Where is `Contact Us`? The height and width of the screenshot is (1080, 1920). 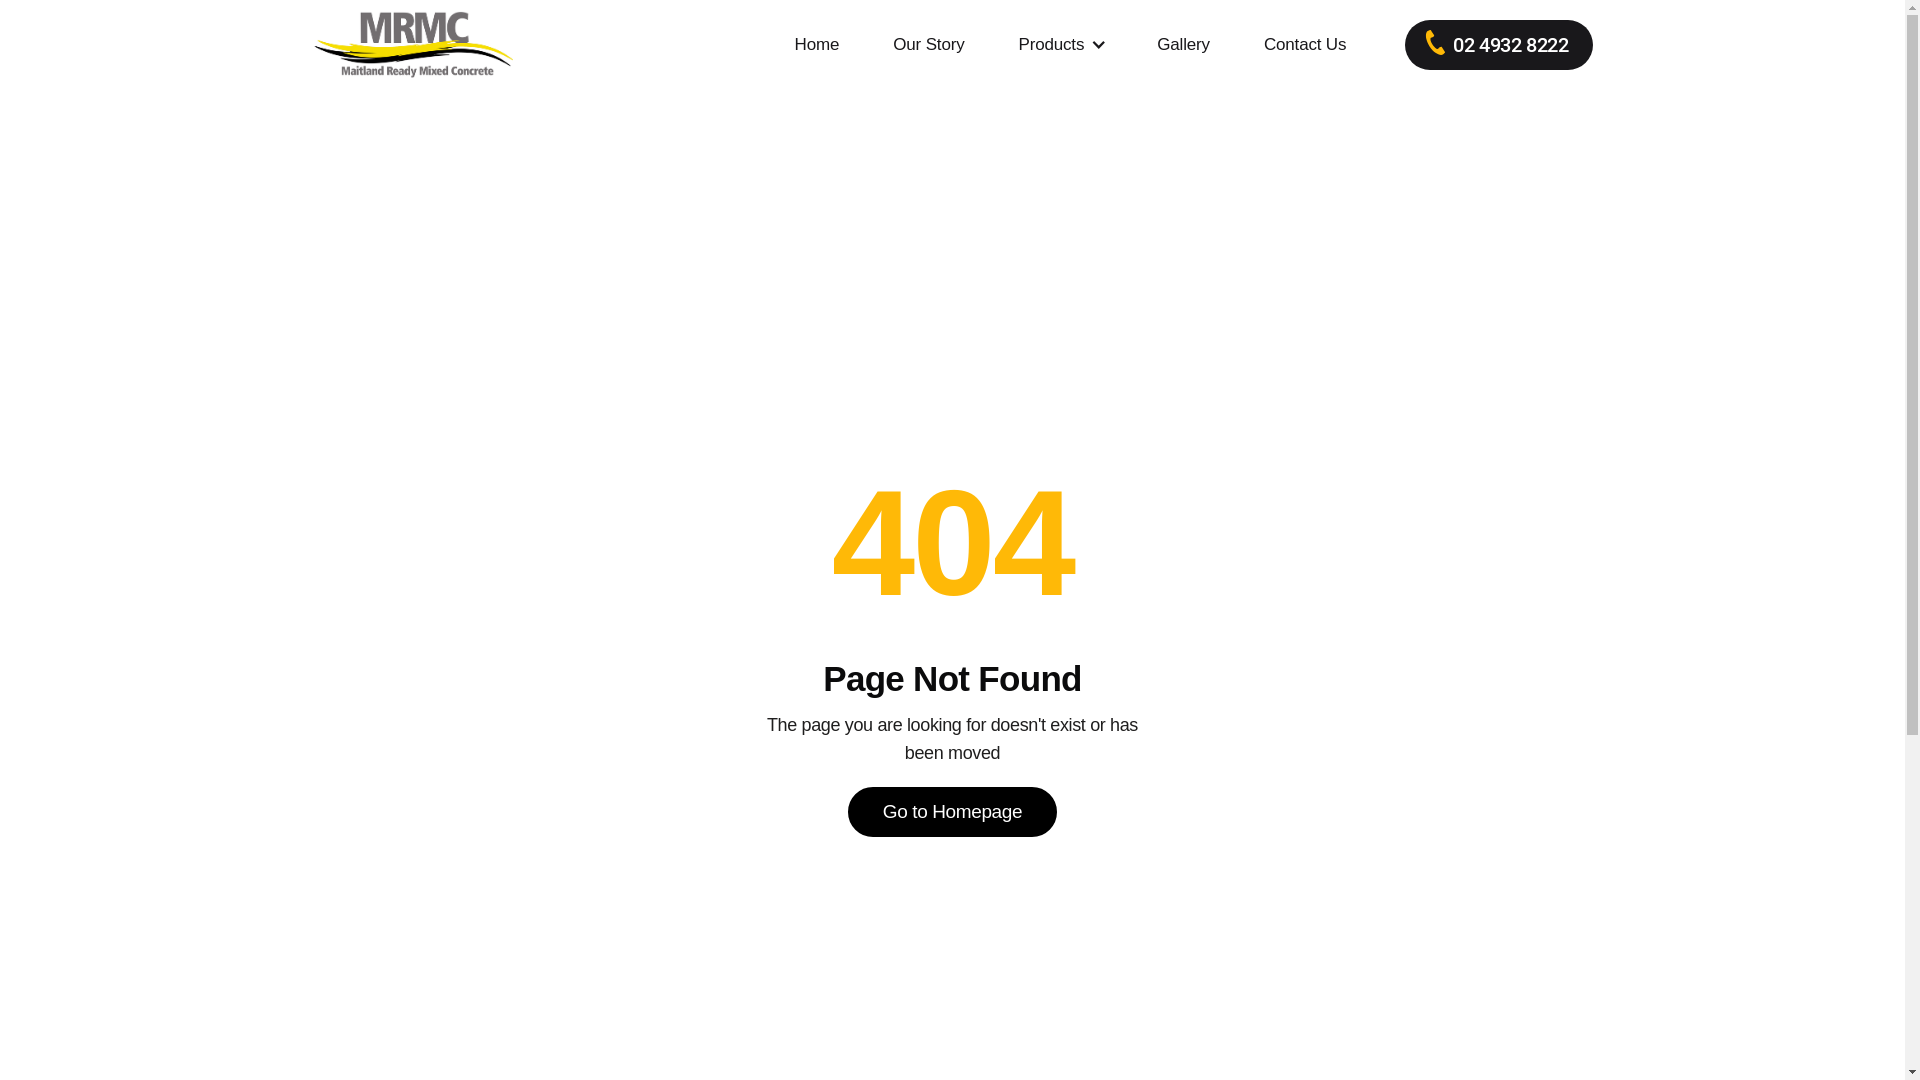
Contact Us is located at coordinates (1305, 45).